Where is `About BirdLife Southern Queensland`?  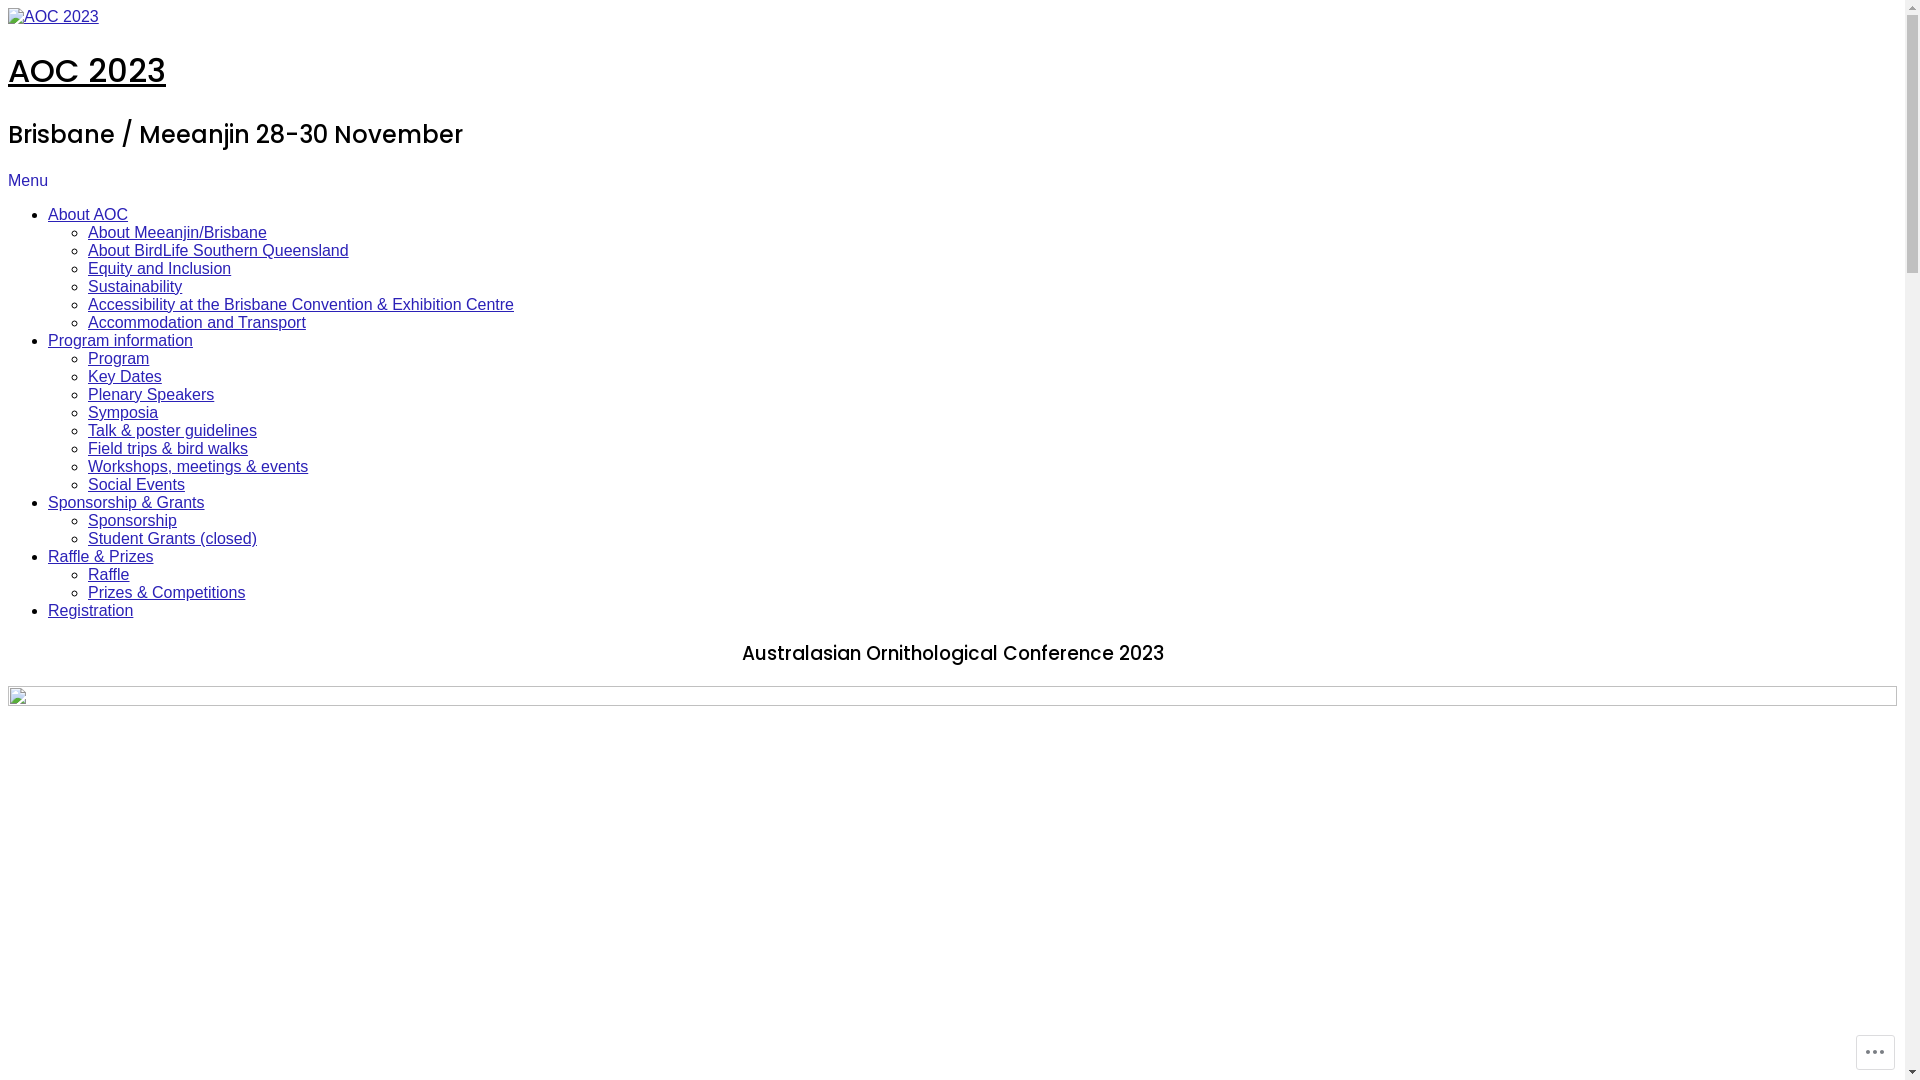
About BirdLife Southern Queensland is located at coordinates (218, 250).